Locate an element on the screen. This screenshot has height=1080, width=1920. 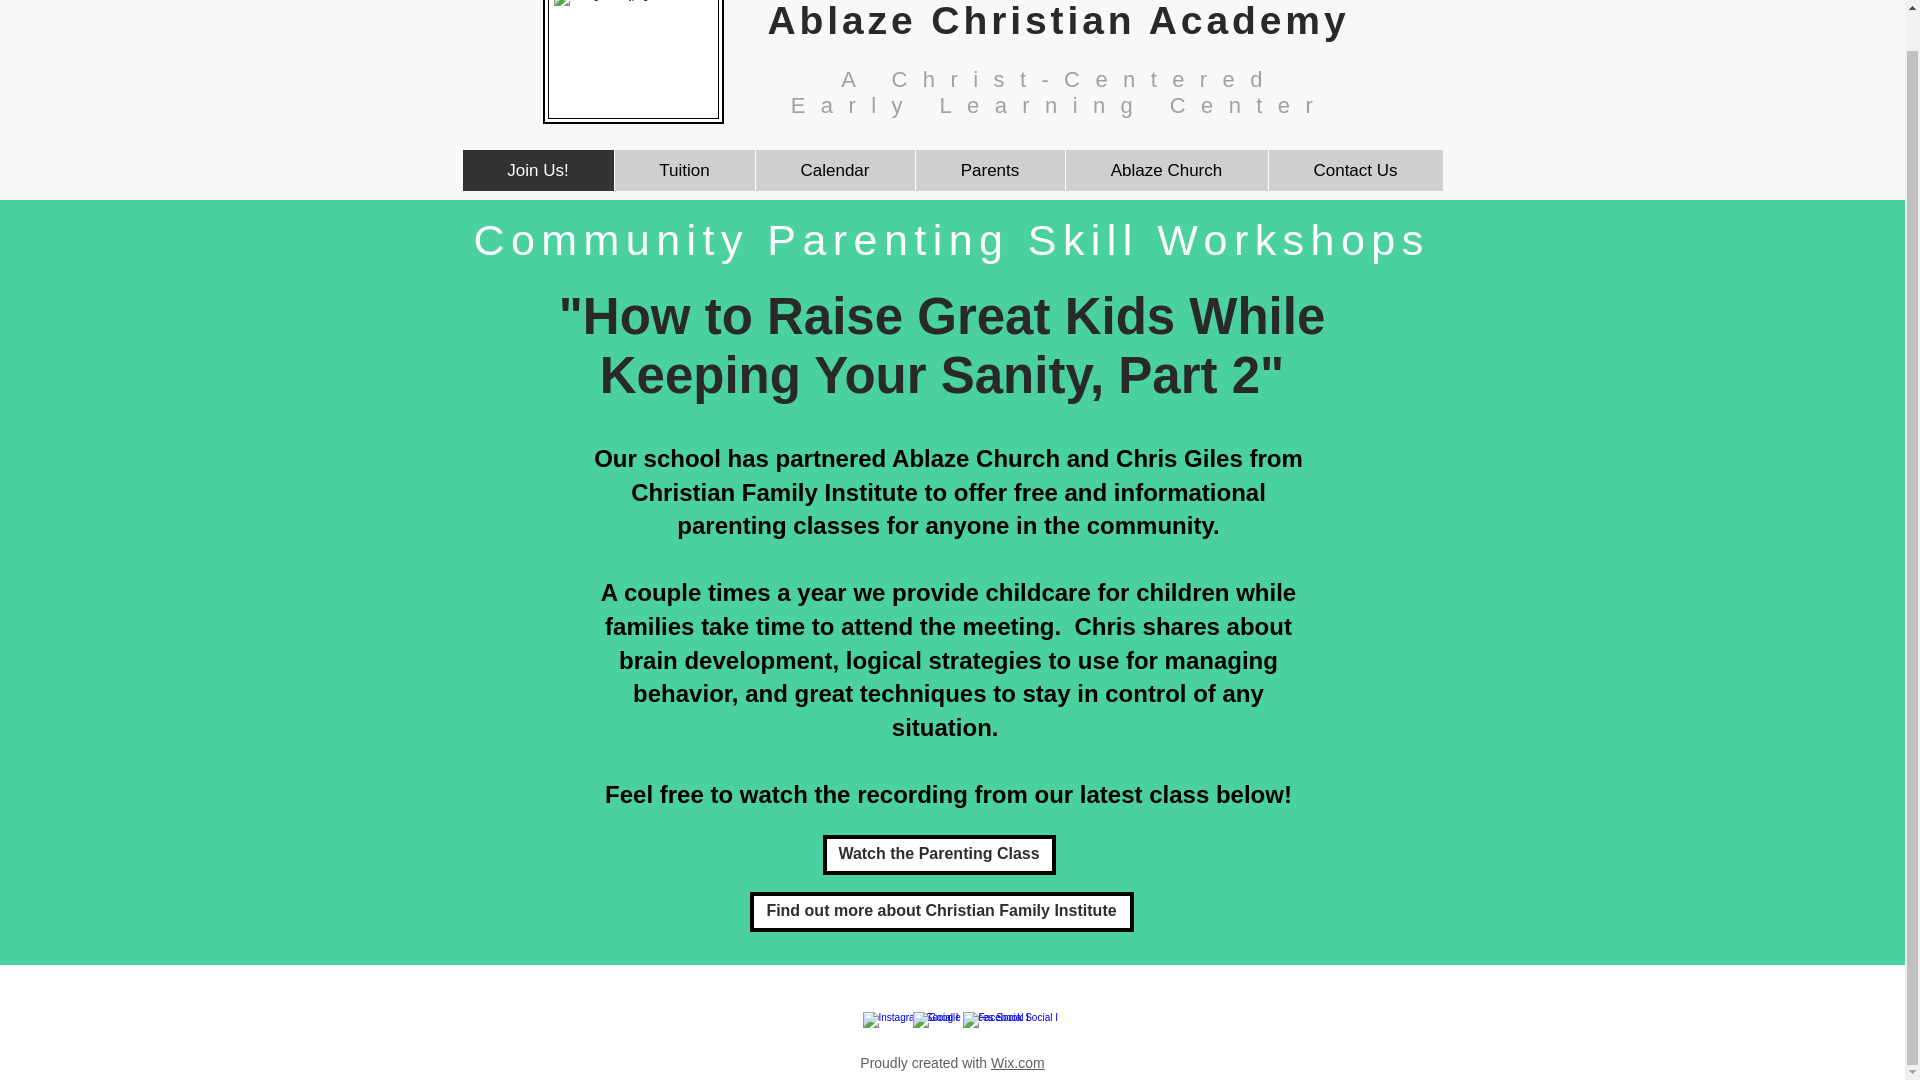
Wix.com is located at coordinates (1017, 1063).